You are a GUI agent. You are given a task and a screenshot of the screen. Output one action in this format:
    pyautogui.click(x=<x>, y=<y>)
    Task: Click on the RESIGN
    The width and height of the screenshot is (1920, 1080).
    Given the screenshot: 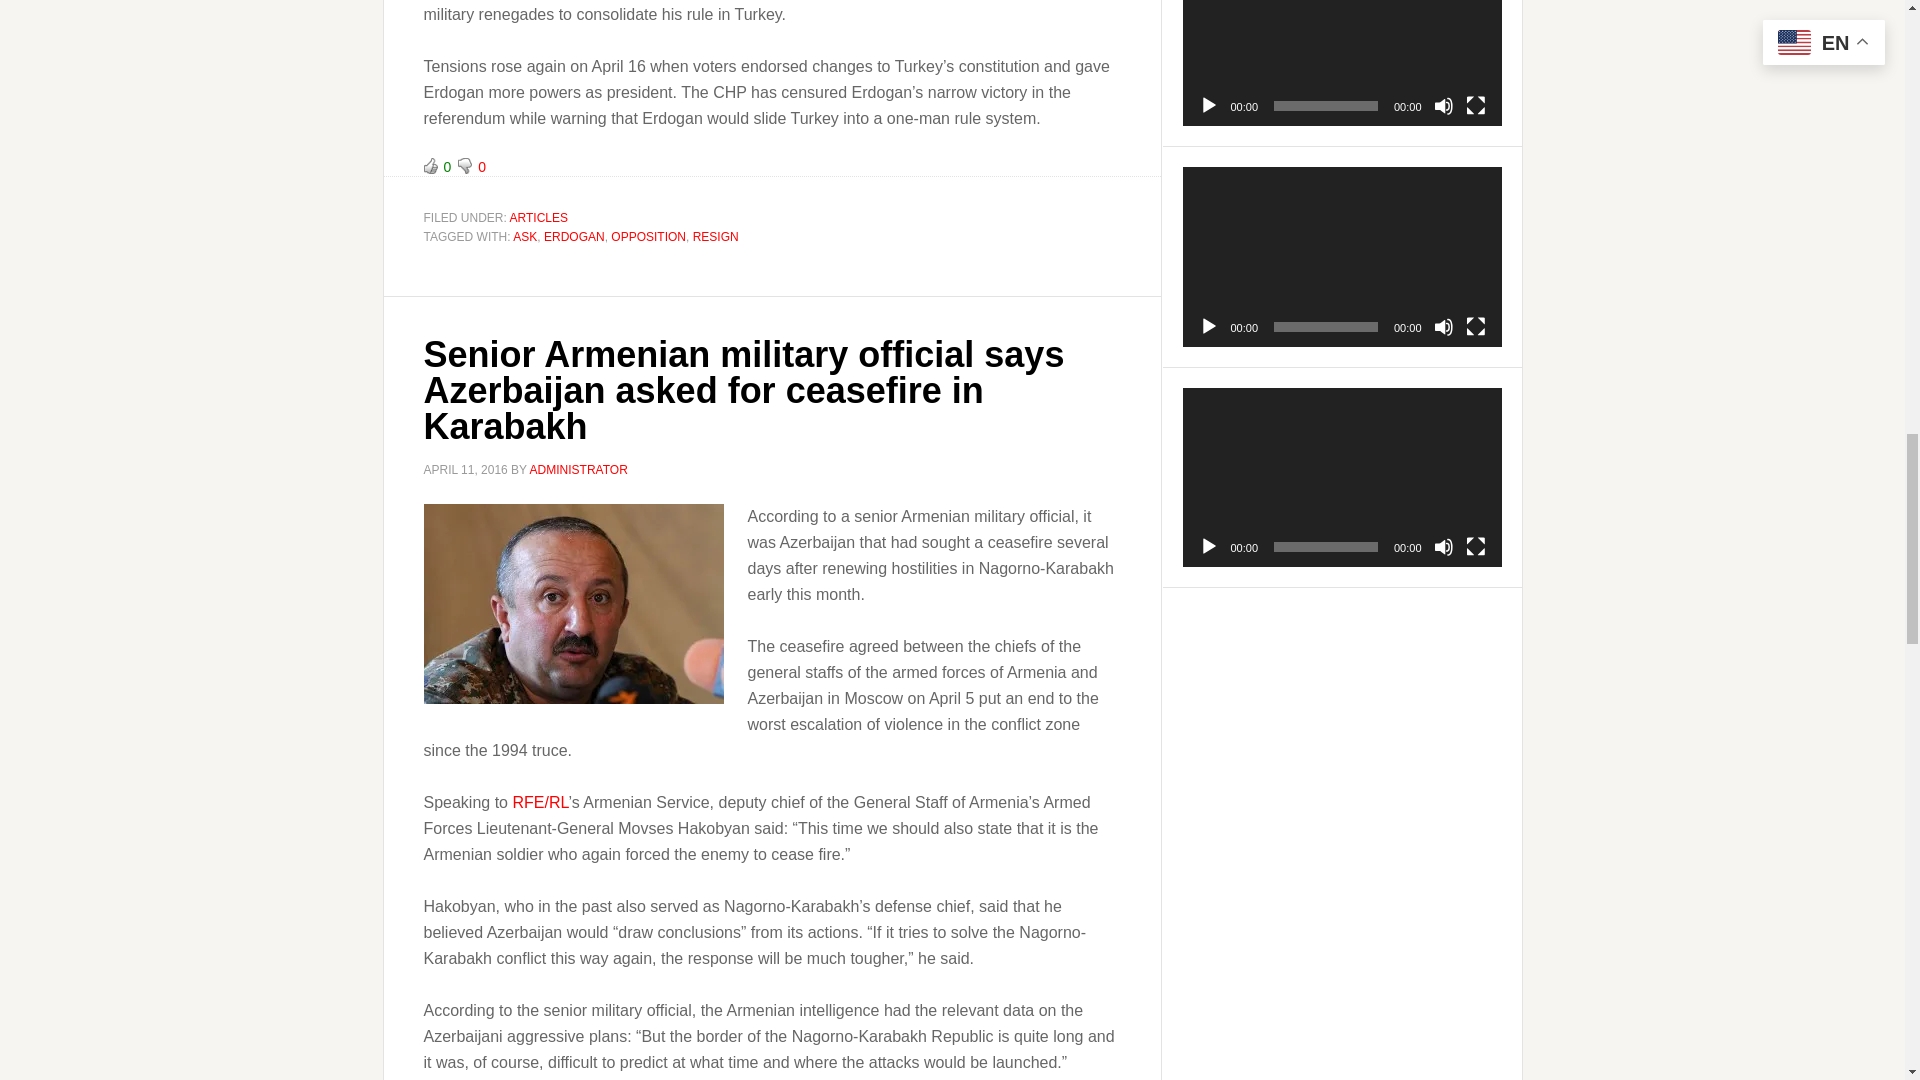 What is the action you would take?
    pyautogui.click(x=716, y=237)
    